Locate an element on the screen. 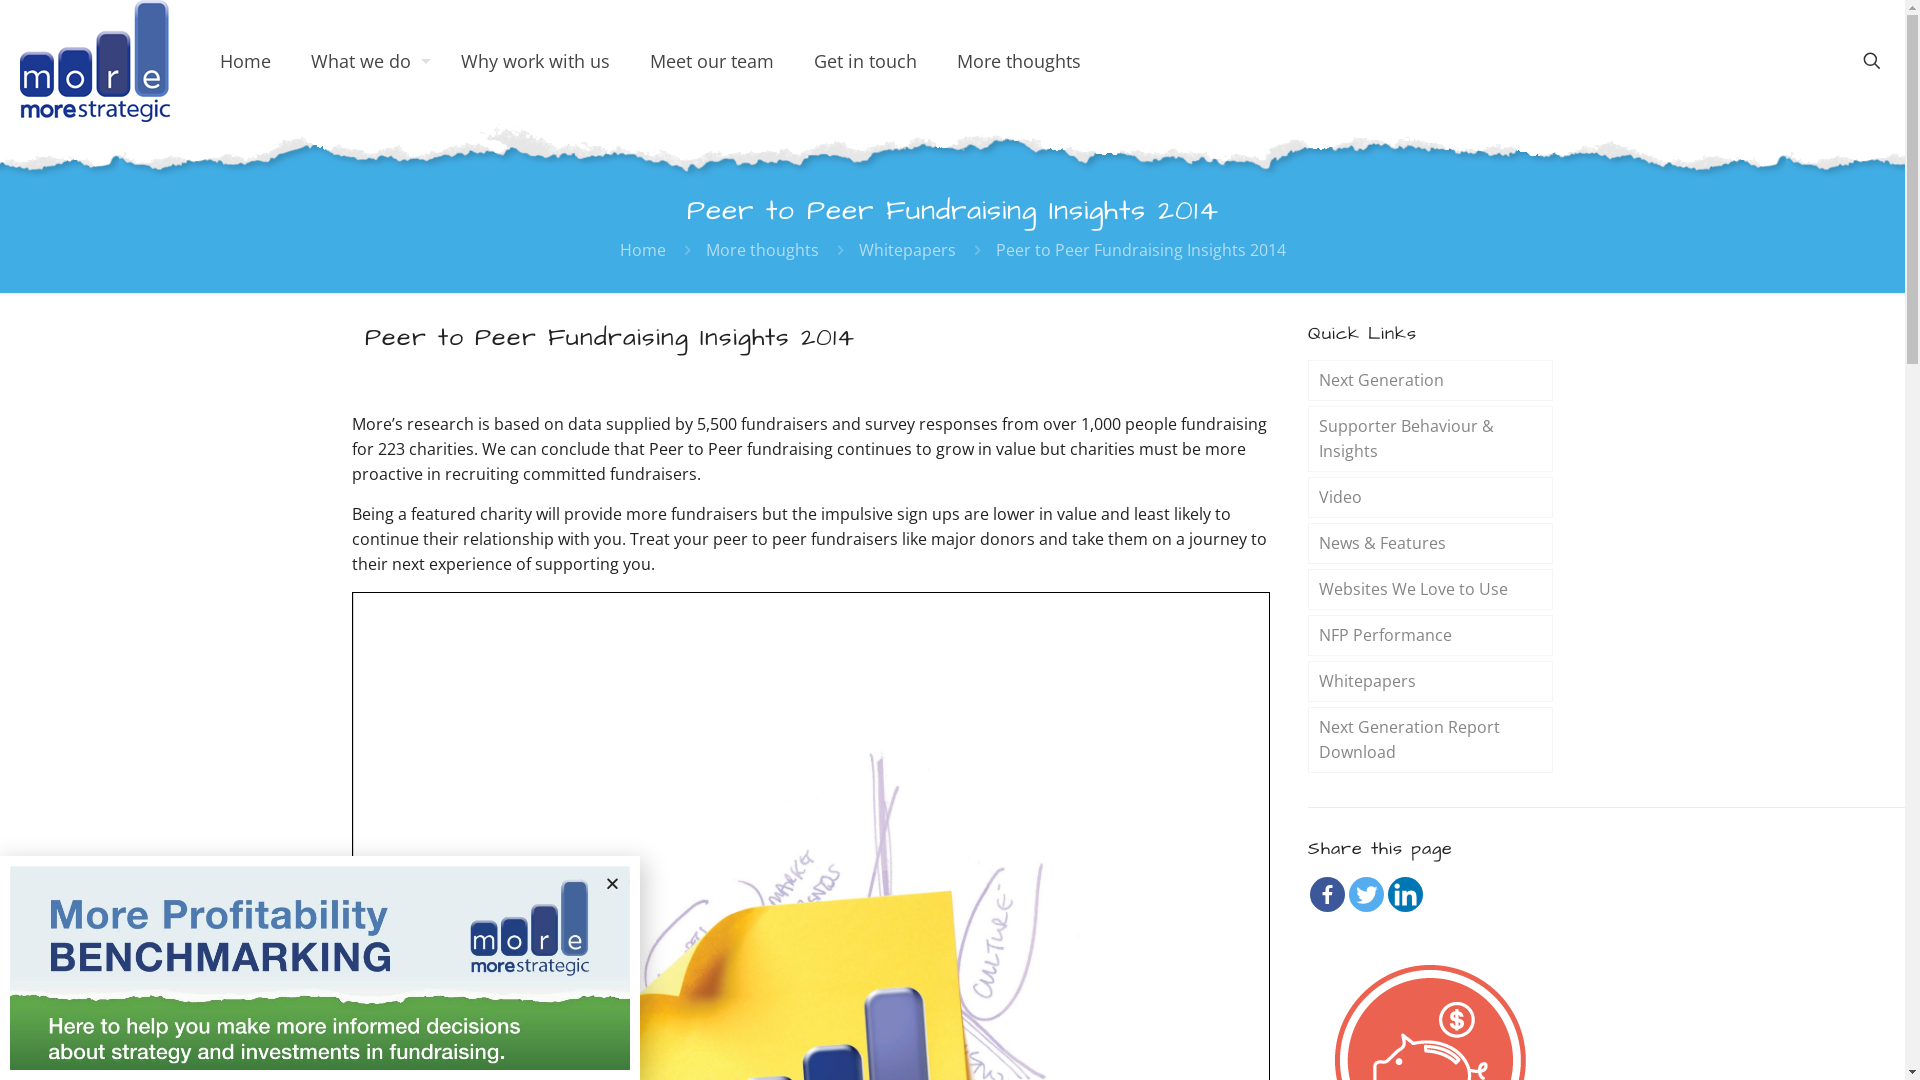  What we do is located at coordinates (366, 61).